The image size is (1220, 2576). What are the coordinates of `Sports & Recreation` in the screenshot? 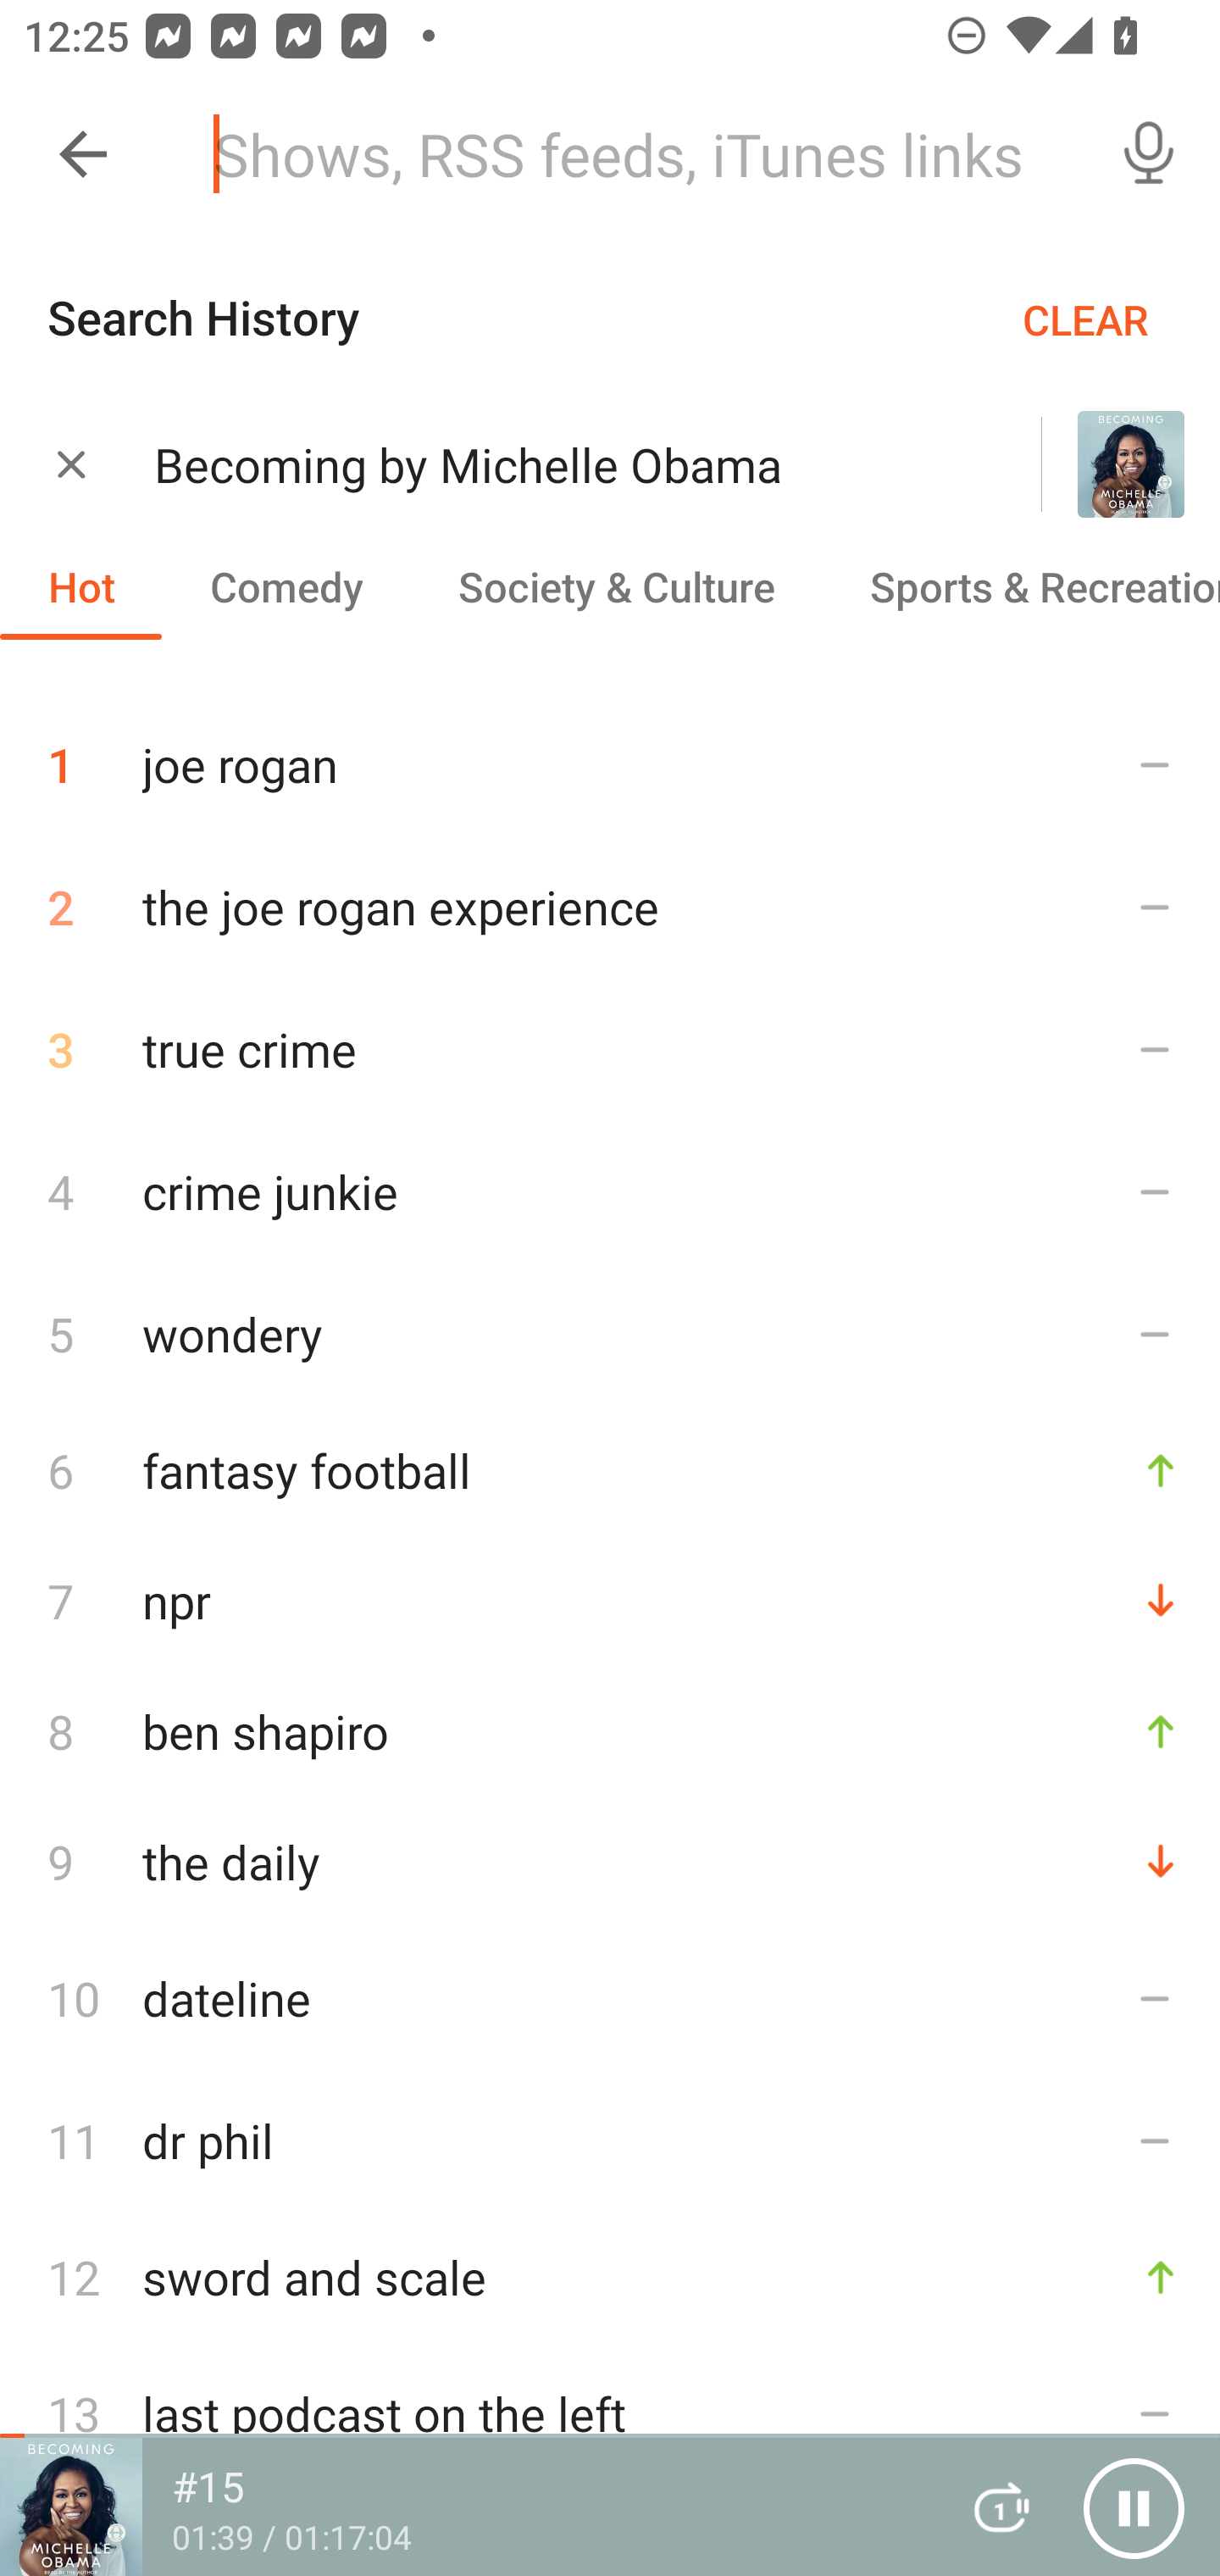 It's located at (1021, 586).